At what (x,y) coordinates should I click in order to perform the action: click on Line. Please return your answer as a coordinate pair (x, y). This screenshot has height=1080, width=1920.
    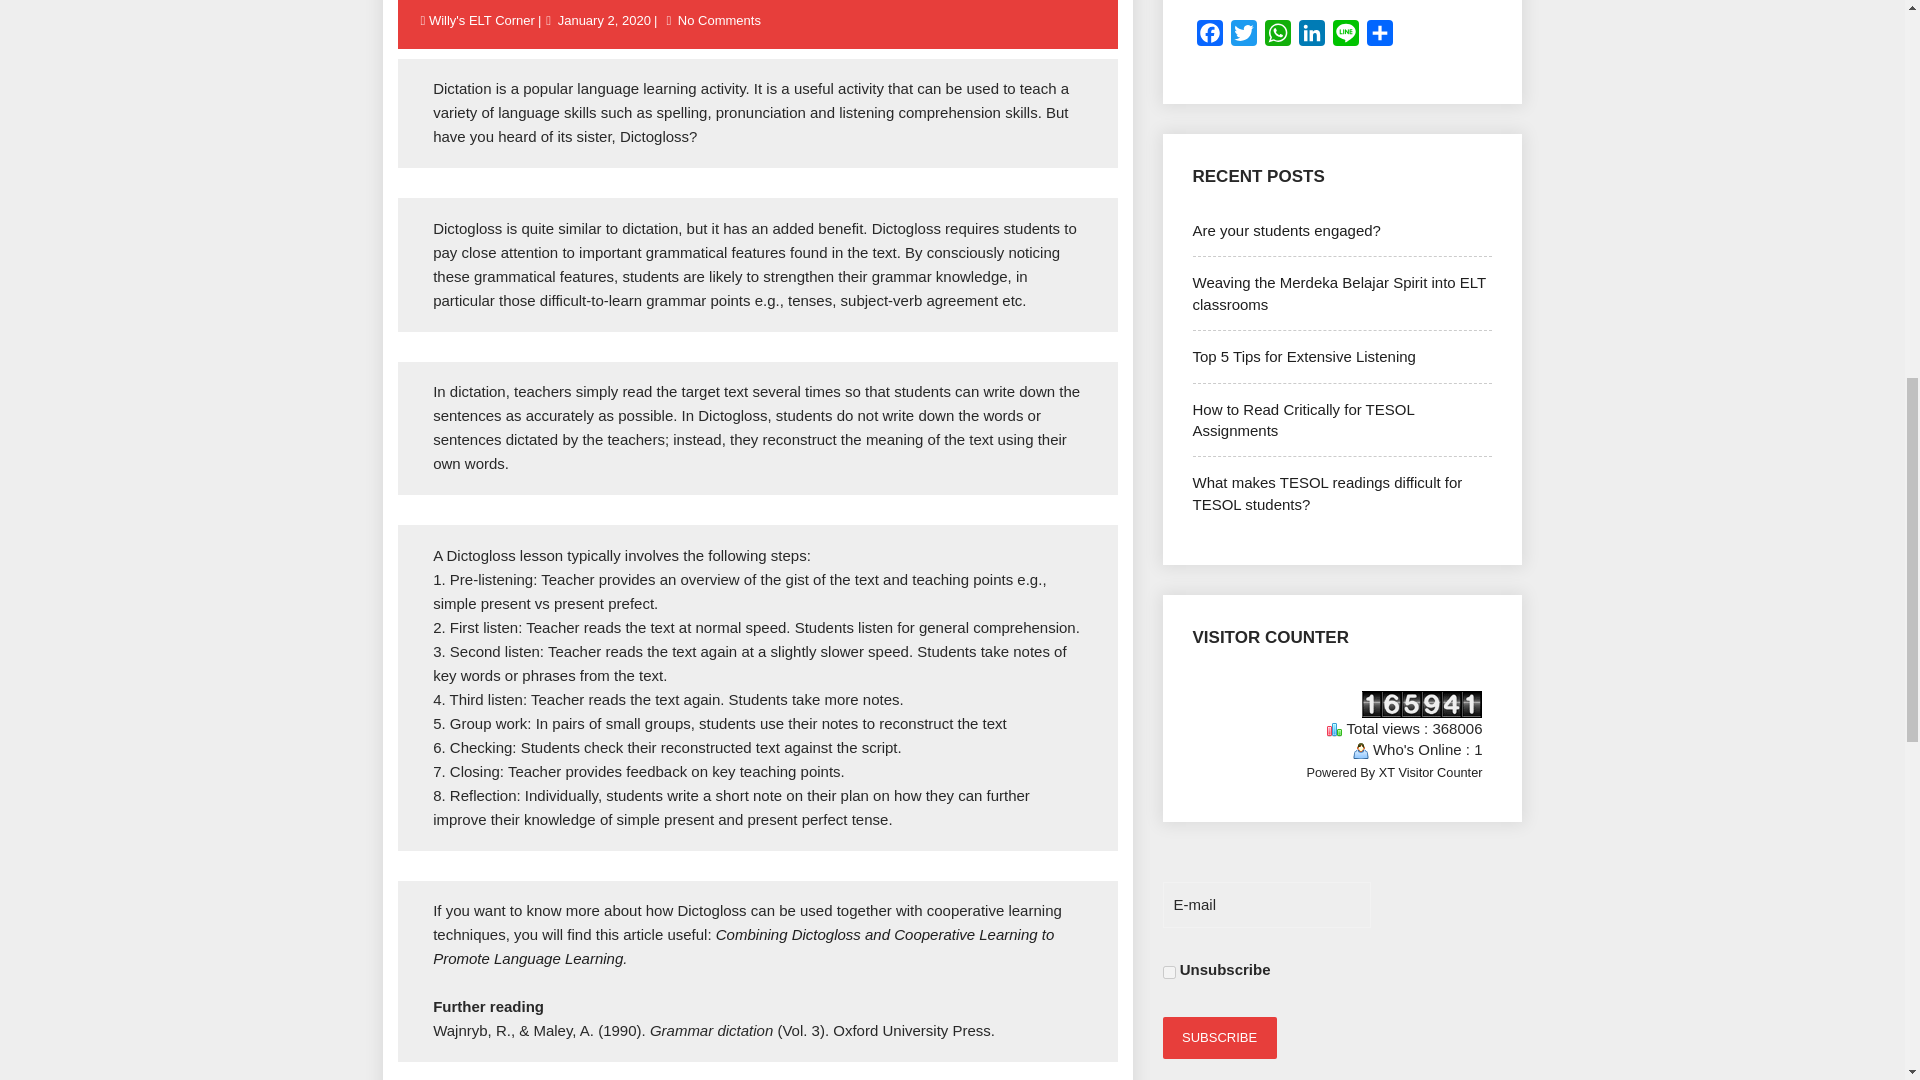
    Looking at the image, I should click on (1344, 37).